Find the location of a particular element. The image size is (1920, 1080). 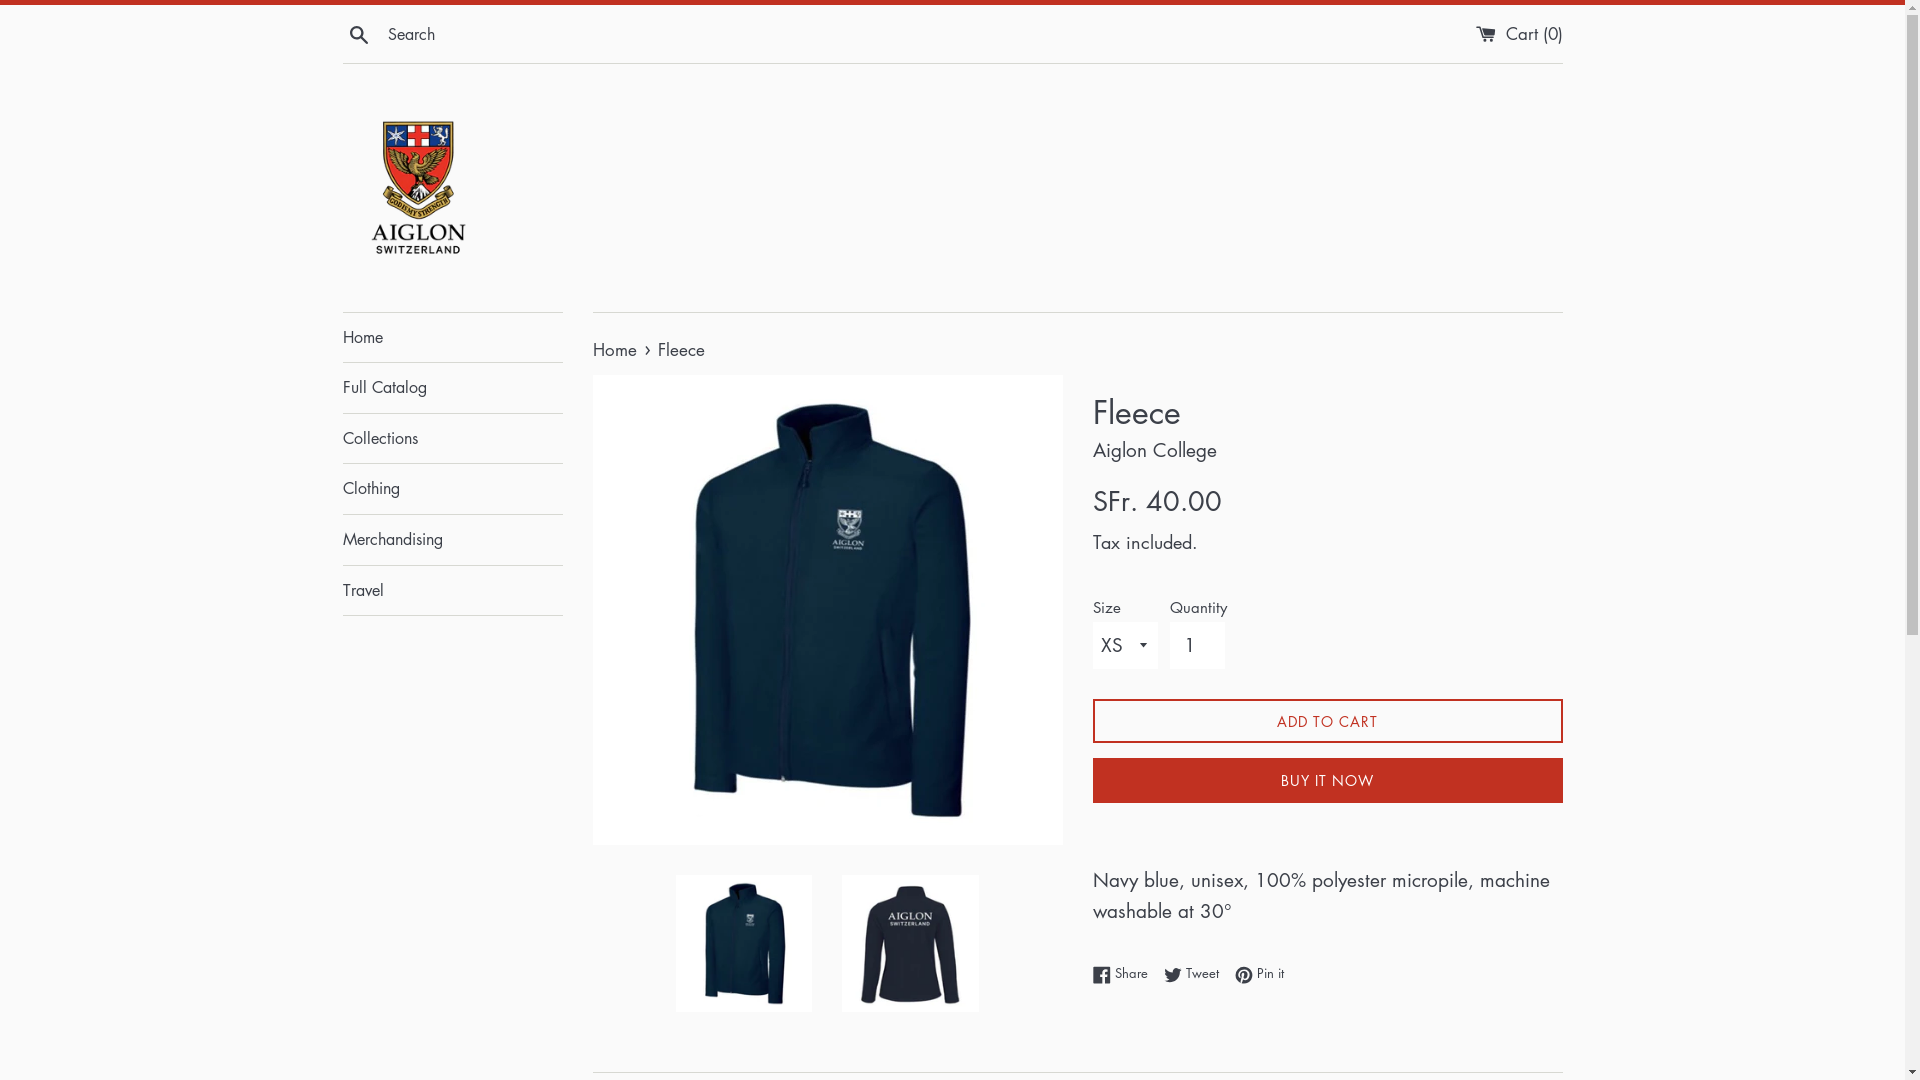

Home is located at coordinates (452, 338).